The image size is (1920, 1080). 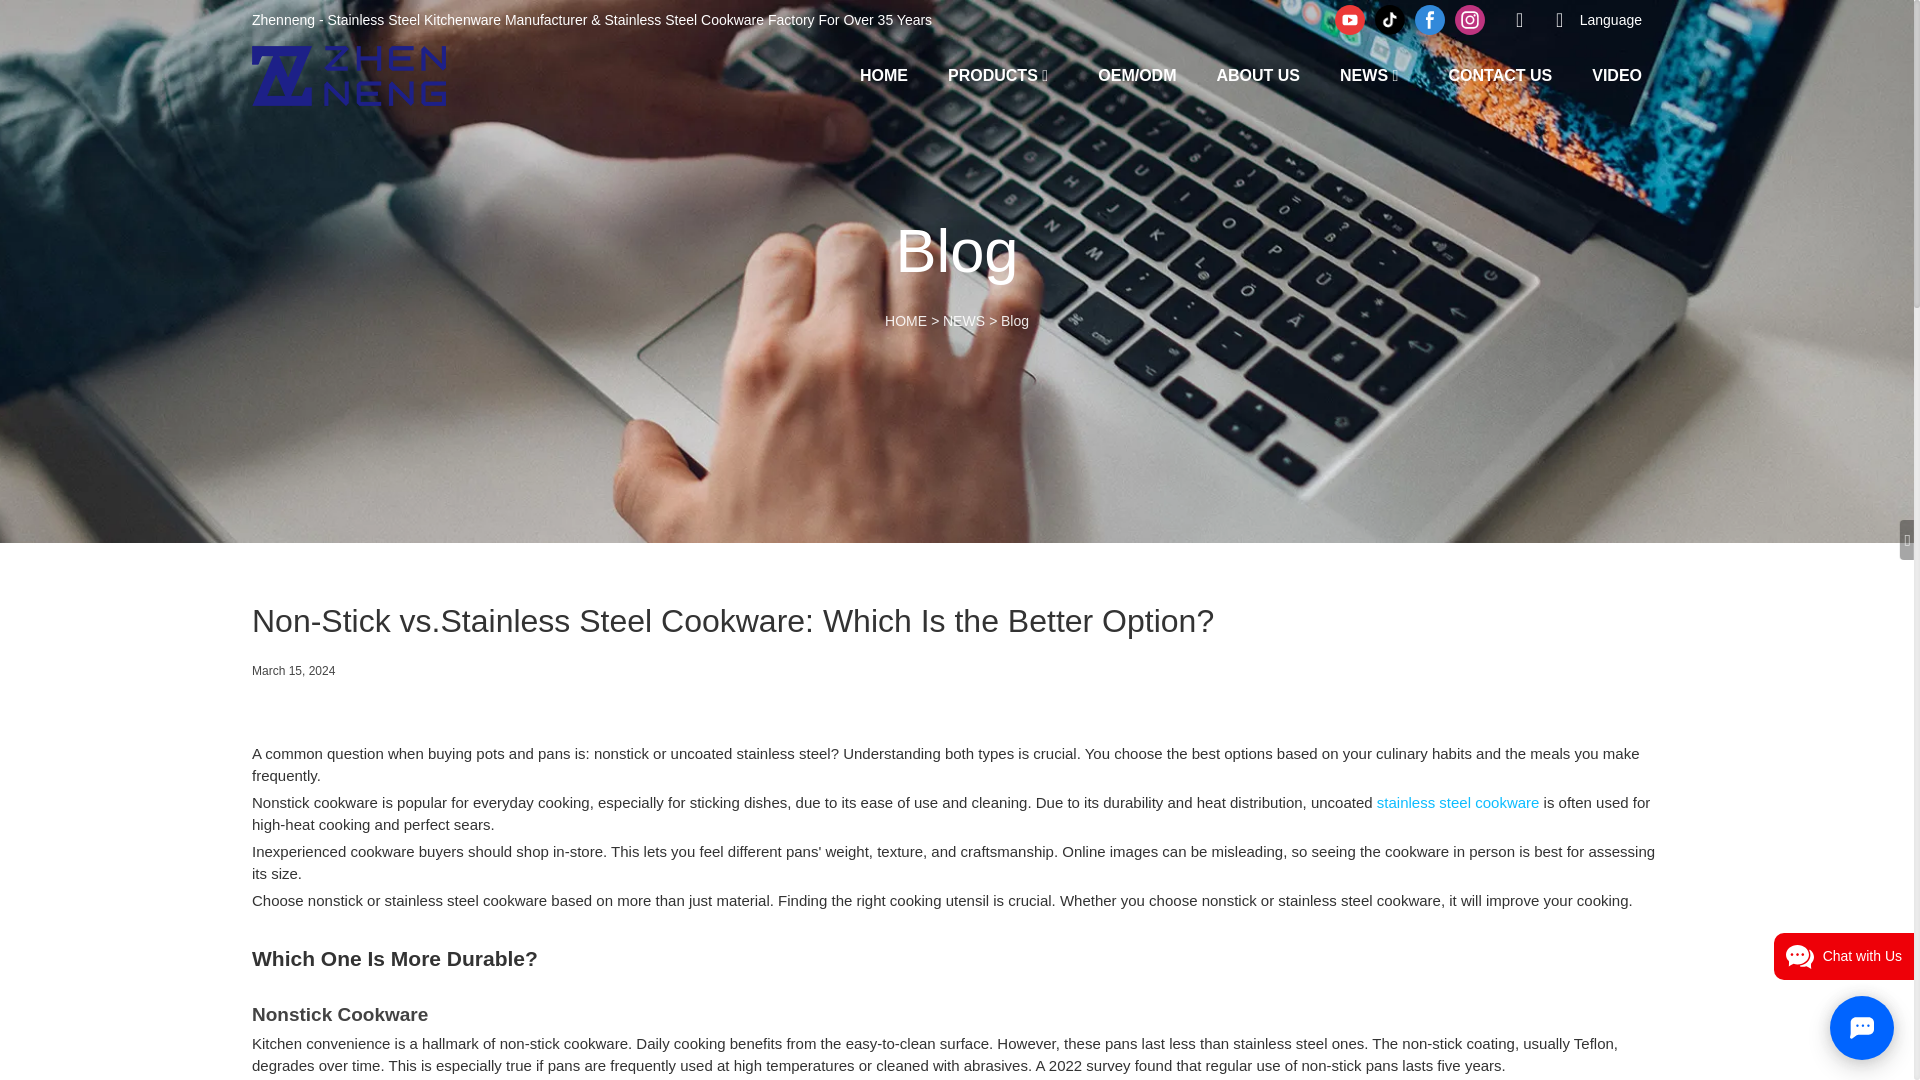 I want to click on PRODUCTS, so click(x=993, y=74).